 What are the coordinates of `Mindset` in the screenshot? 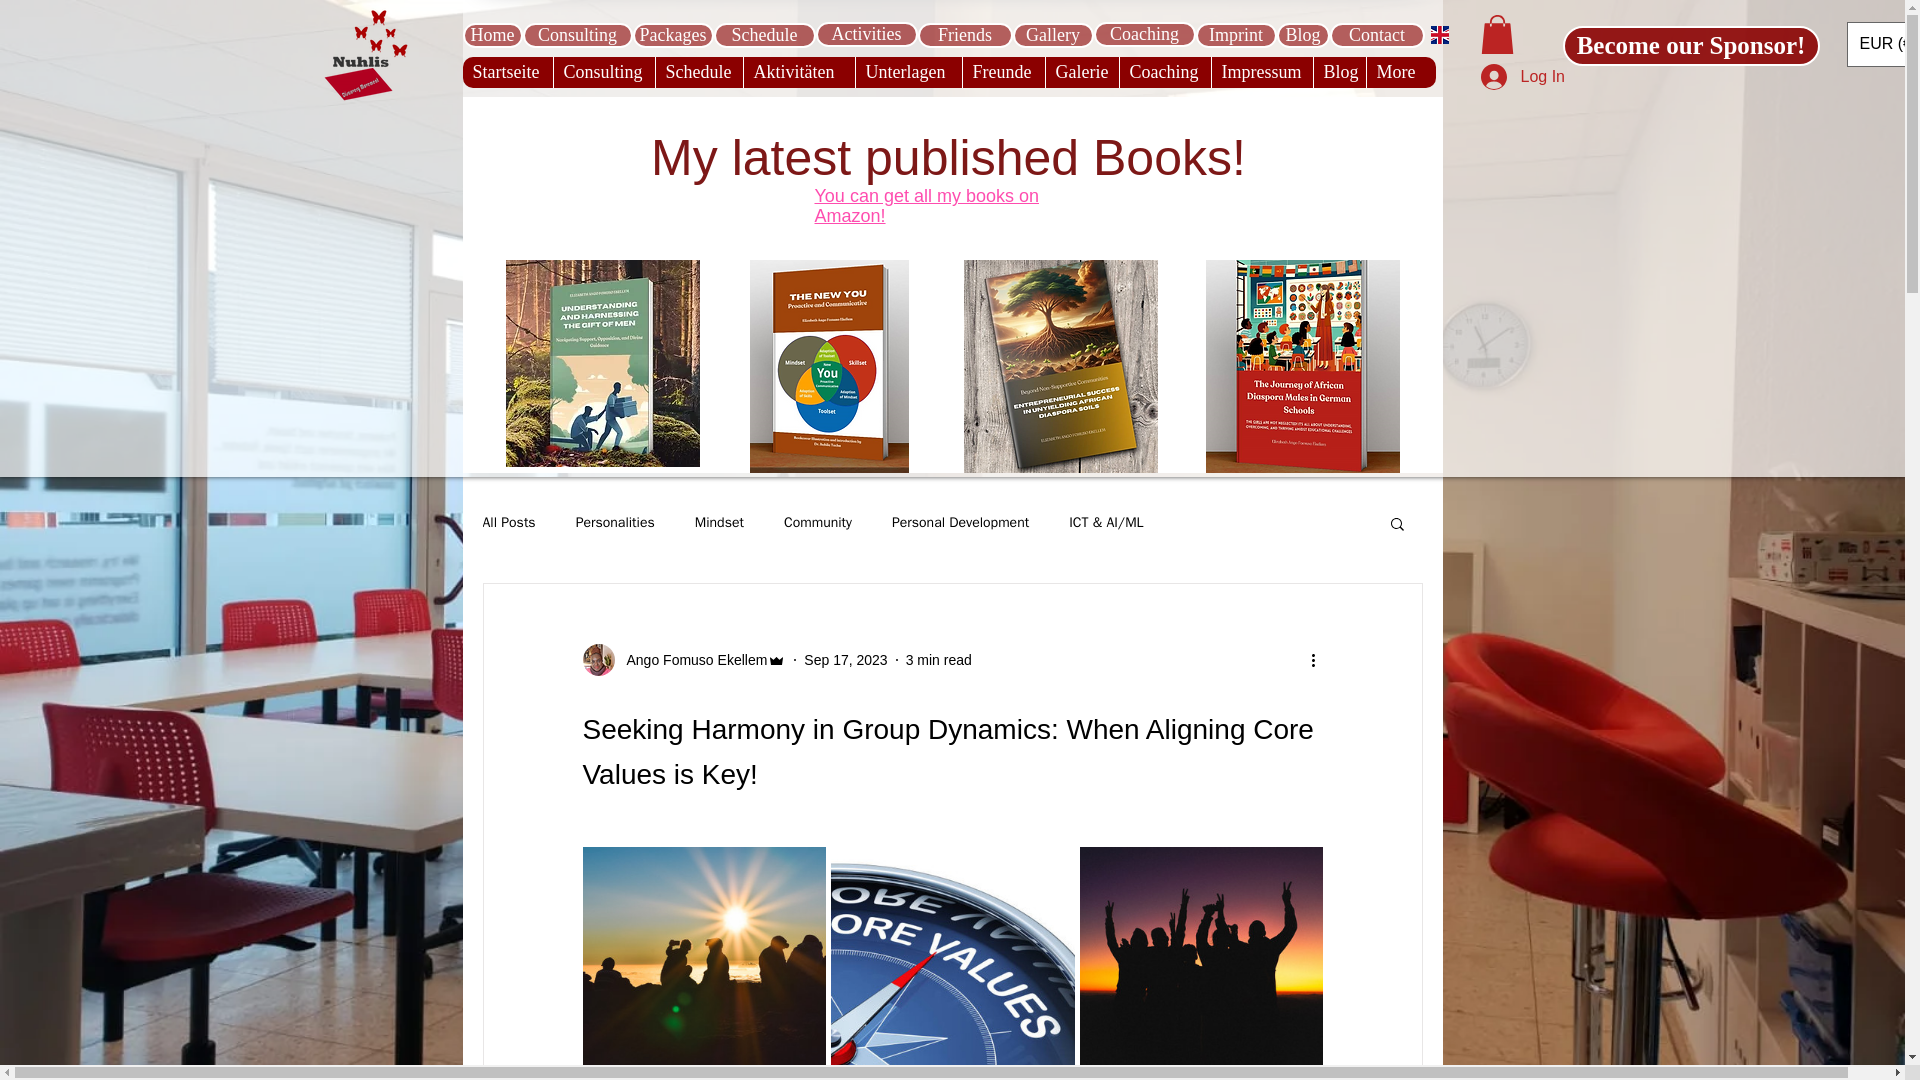 It's located at (720, 523).